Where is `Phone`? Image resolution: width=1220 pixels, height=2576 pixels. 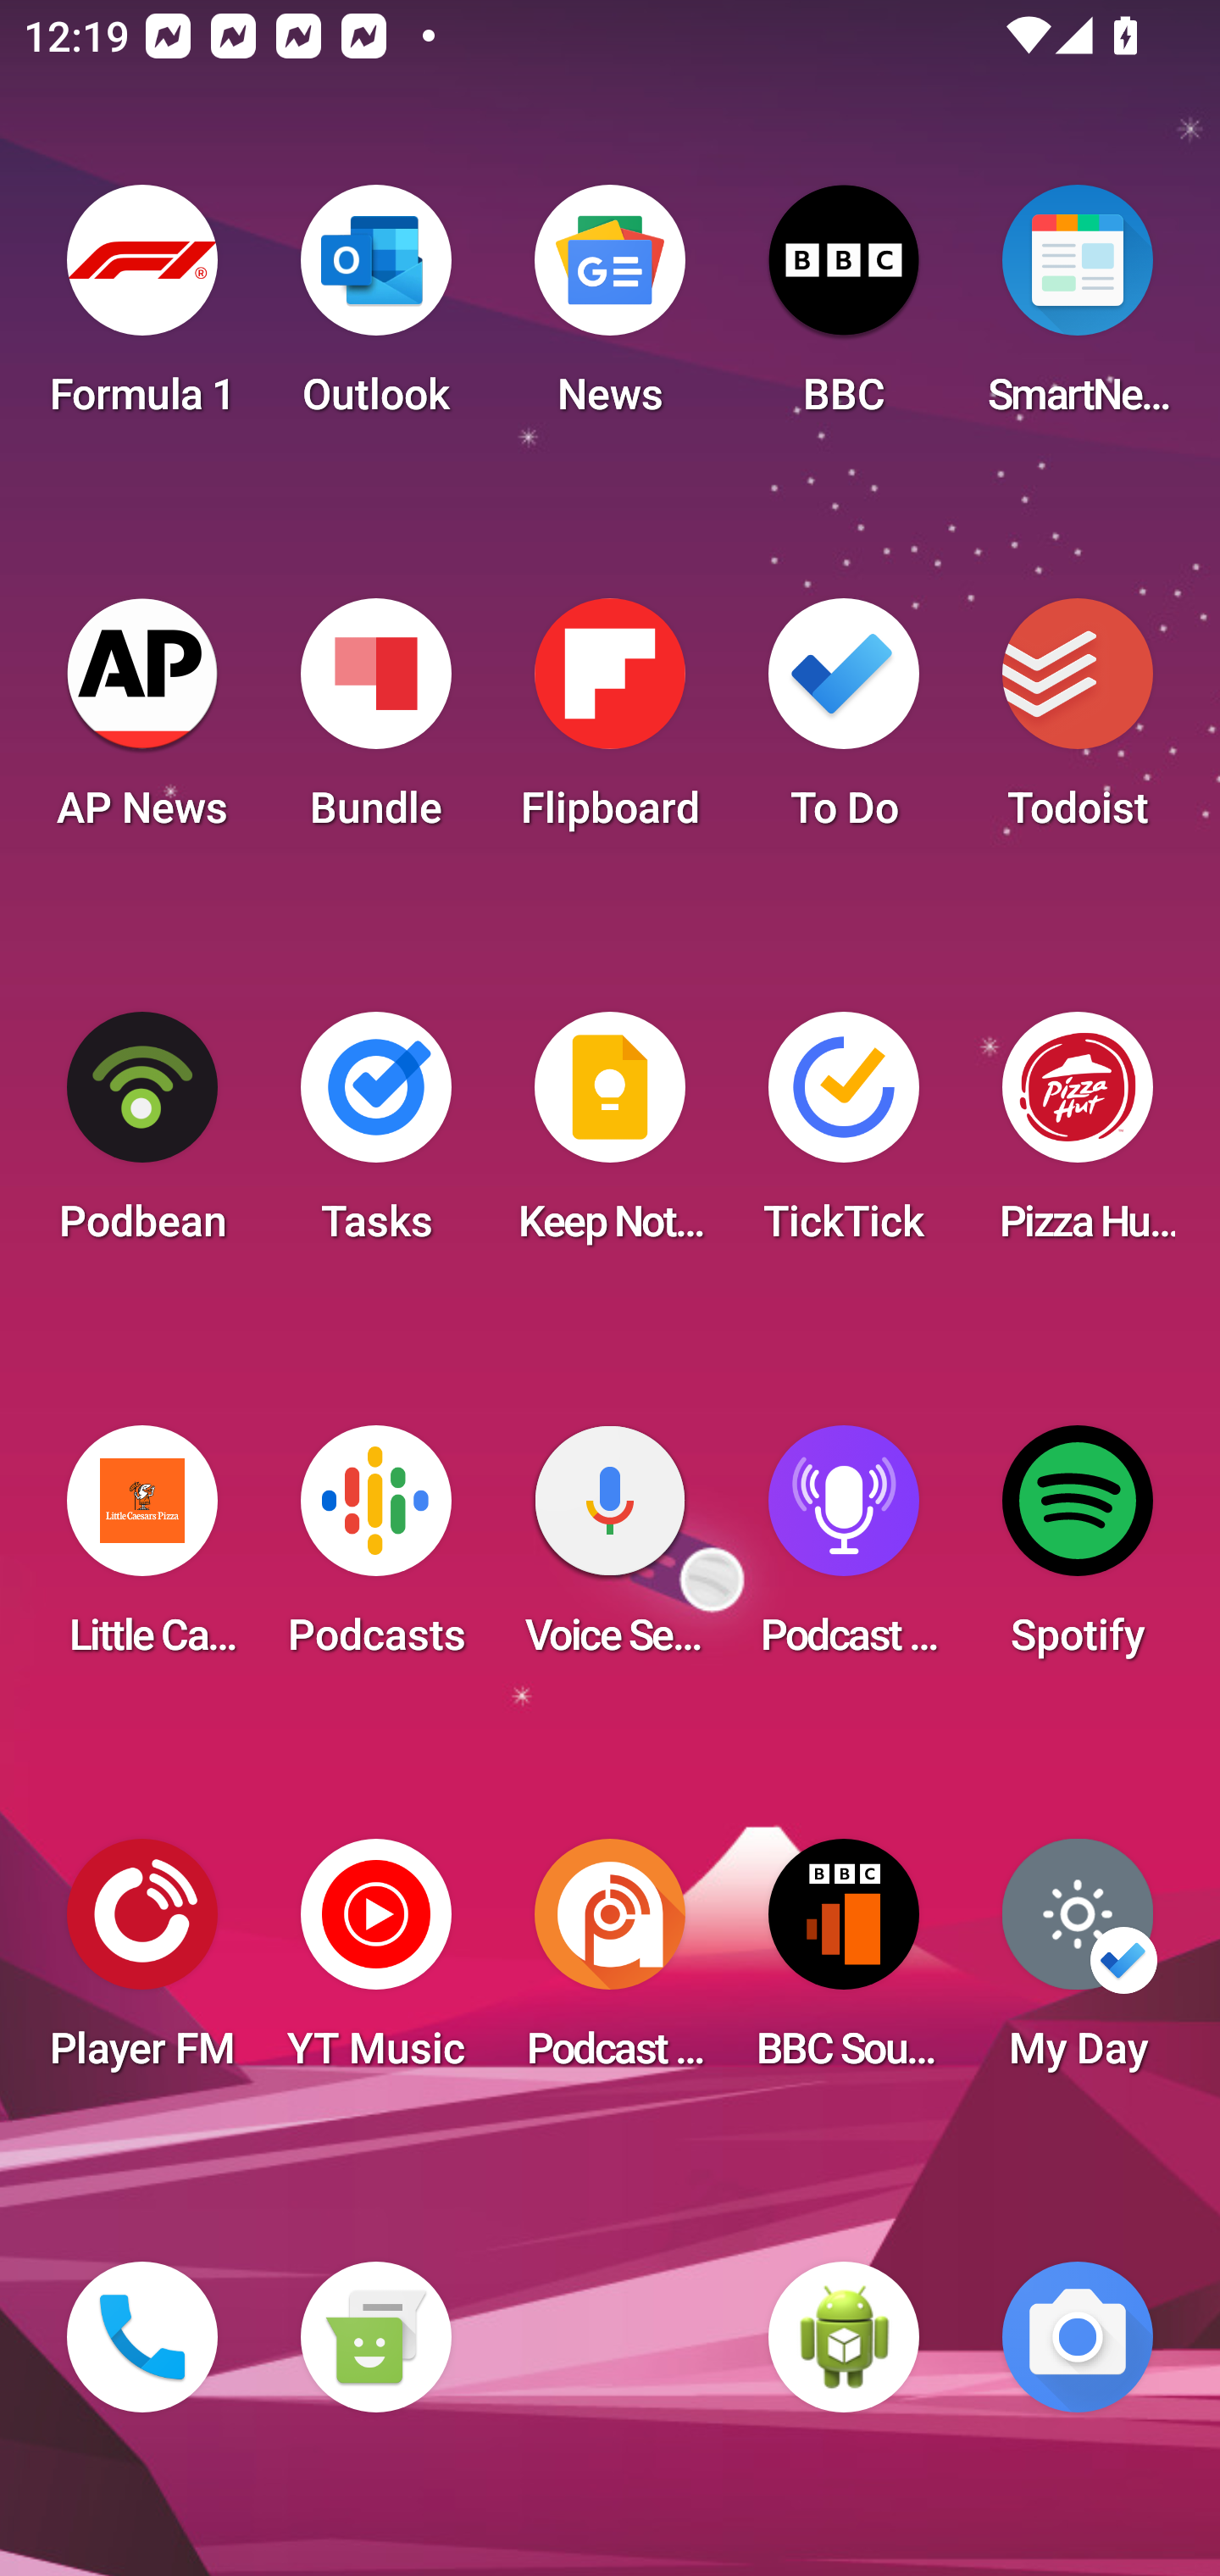
Phone is located at coordinates (142, 2337).